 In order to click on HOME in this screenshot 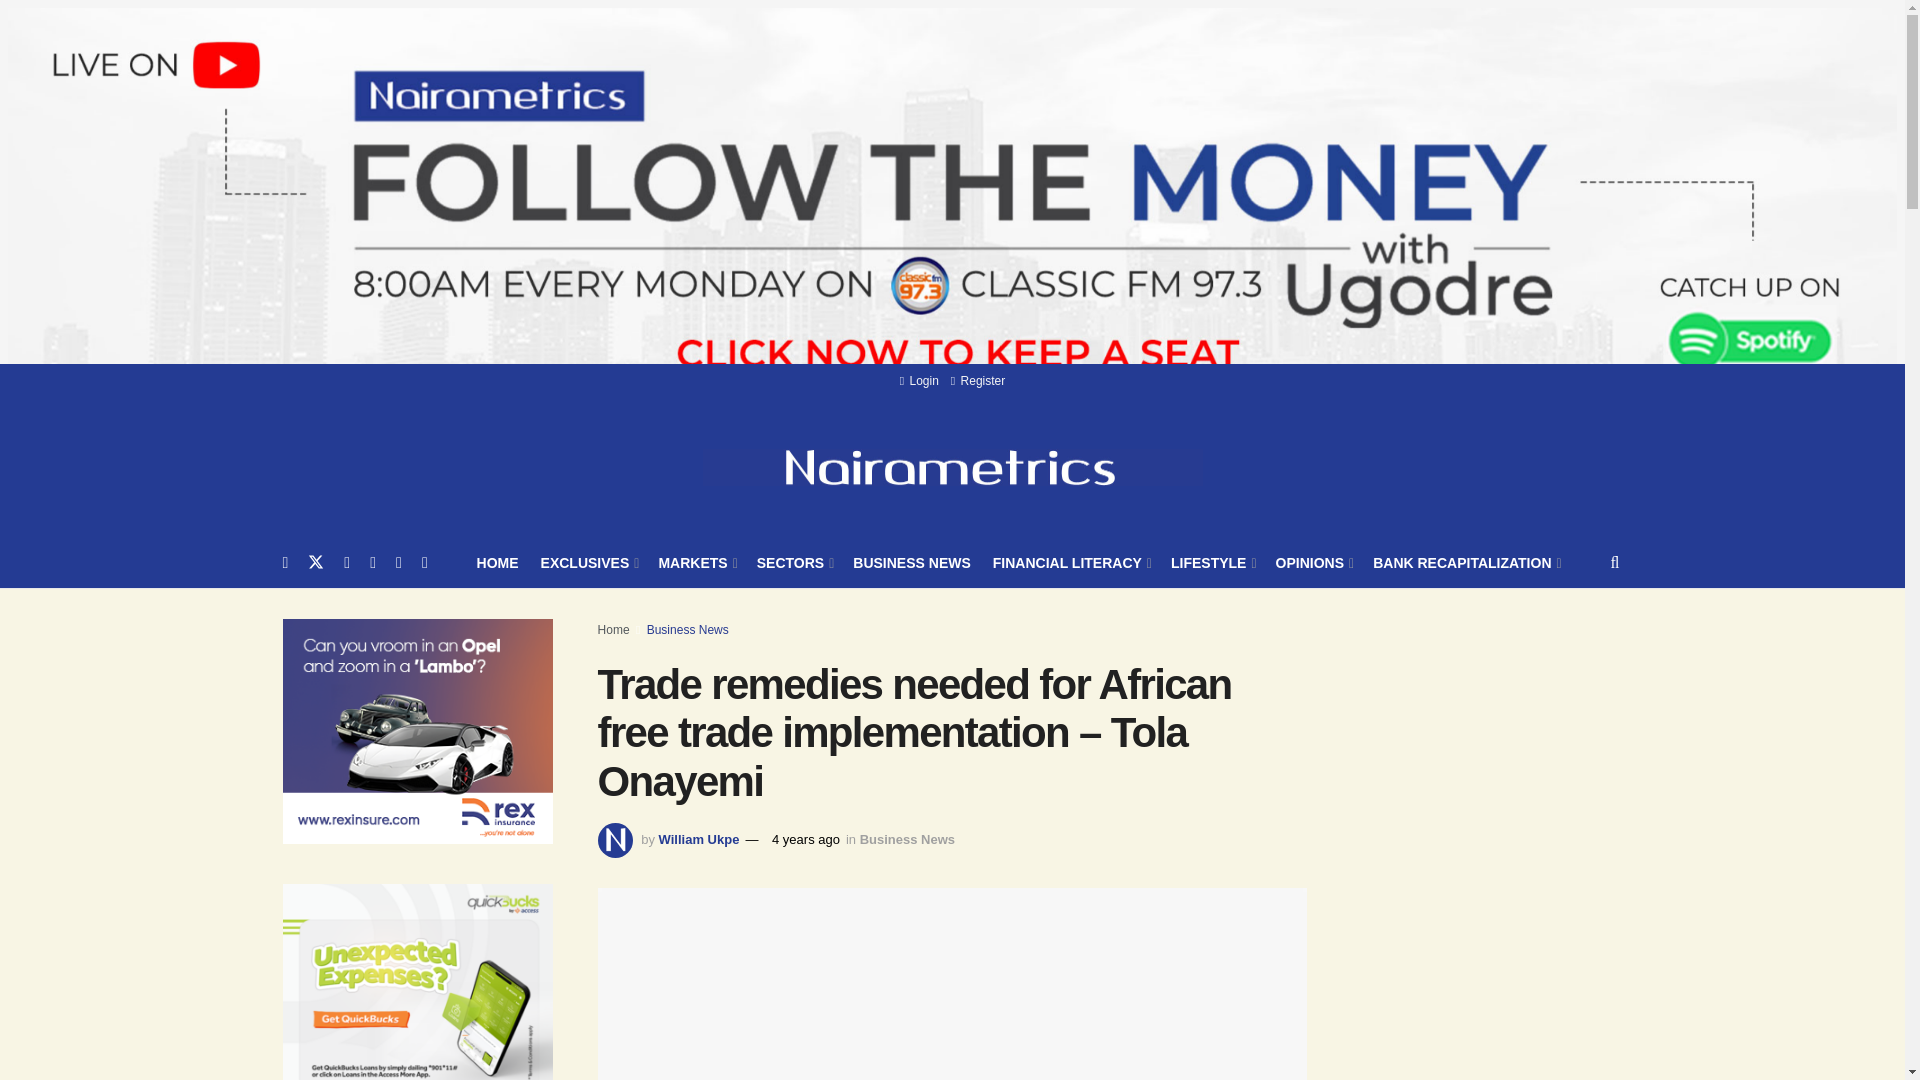, I will do `click(497, 562)`.